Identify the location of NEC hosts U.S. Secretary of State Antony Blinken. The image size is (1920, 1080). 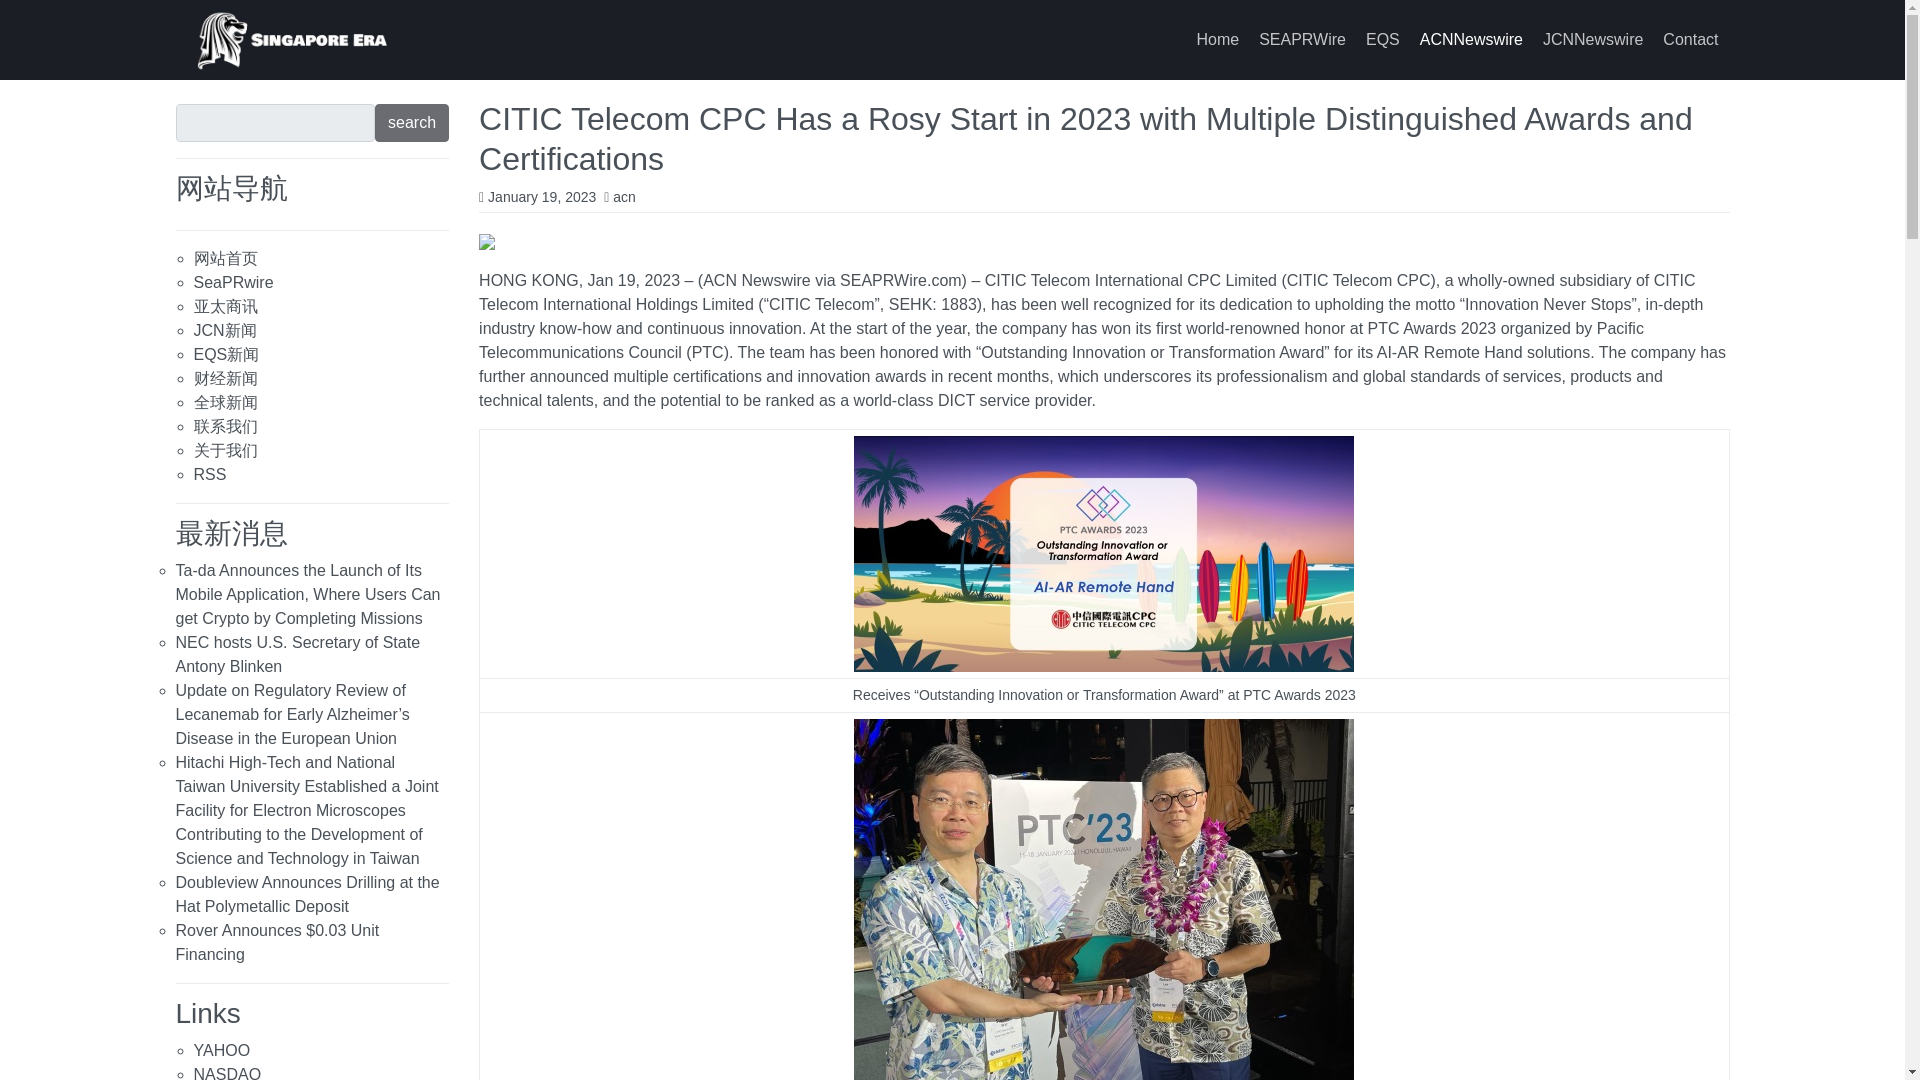
(298, 654).